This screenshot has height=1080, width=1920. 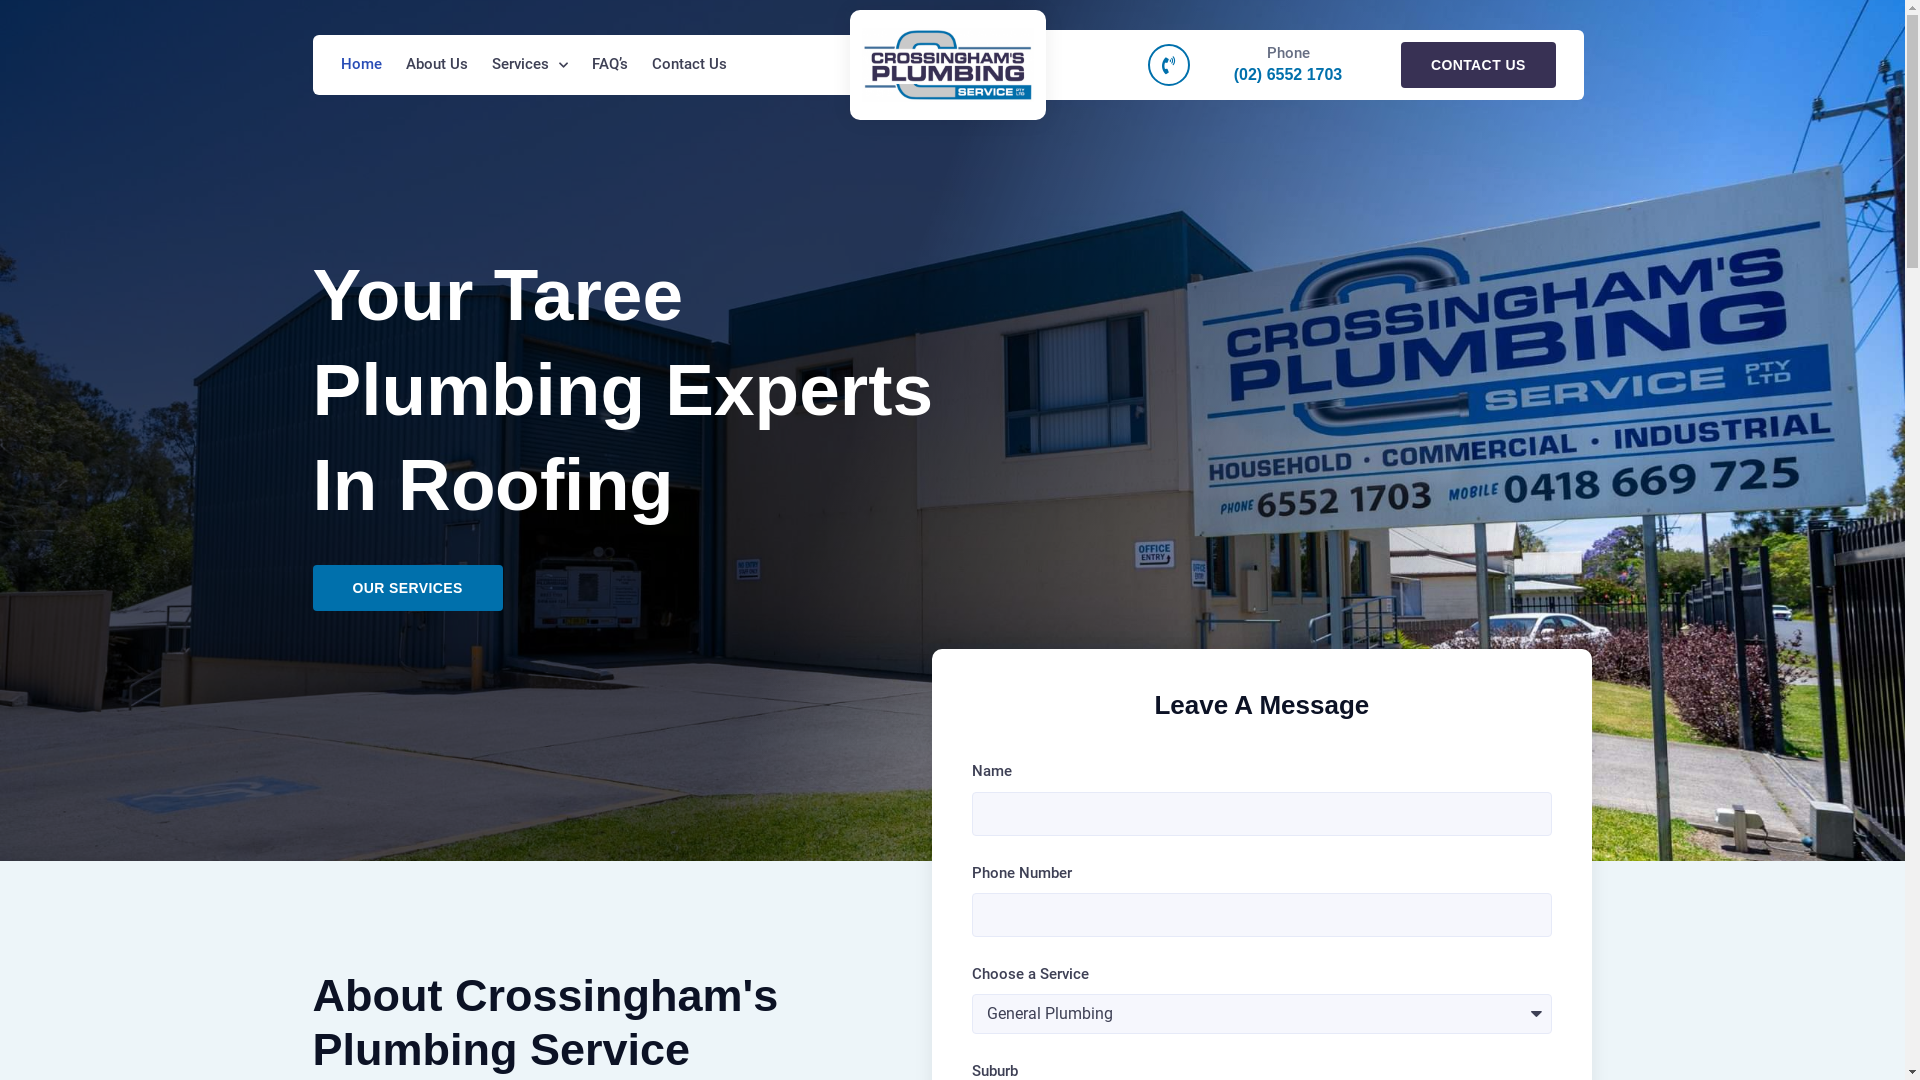 What do you see at coordinates (407, 588) in the screenshot?
I see `OUR SERVICES` at bounding box center [407, 588].